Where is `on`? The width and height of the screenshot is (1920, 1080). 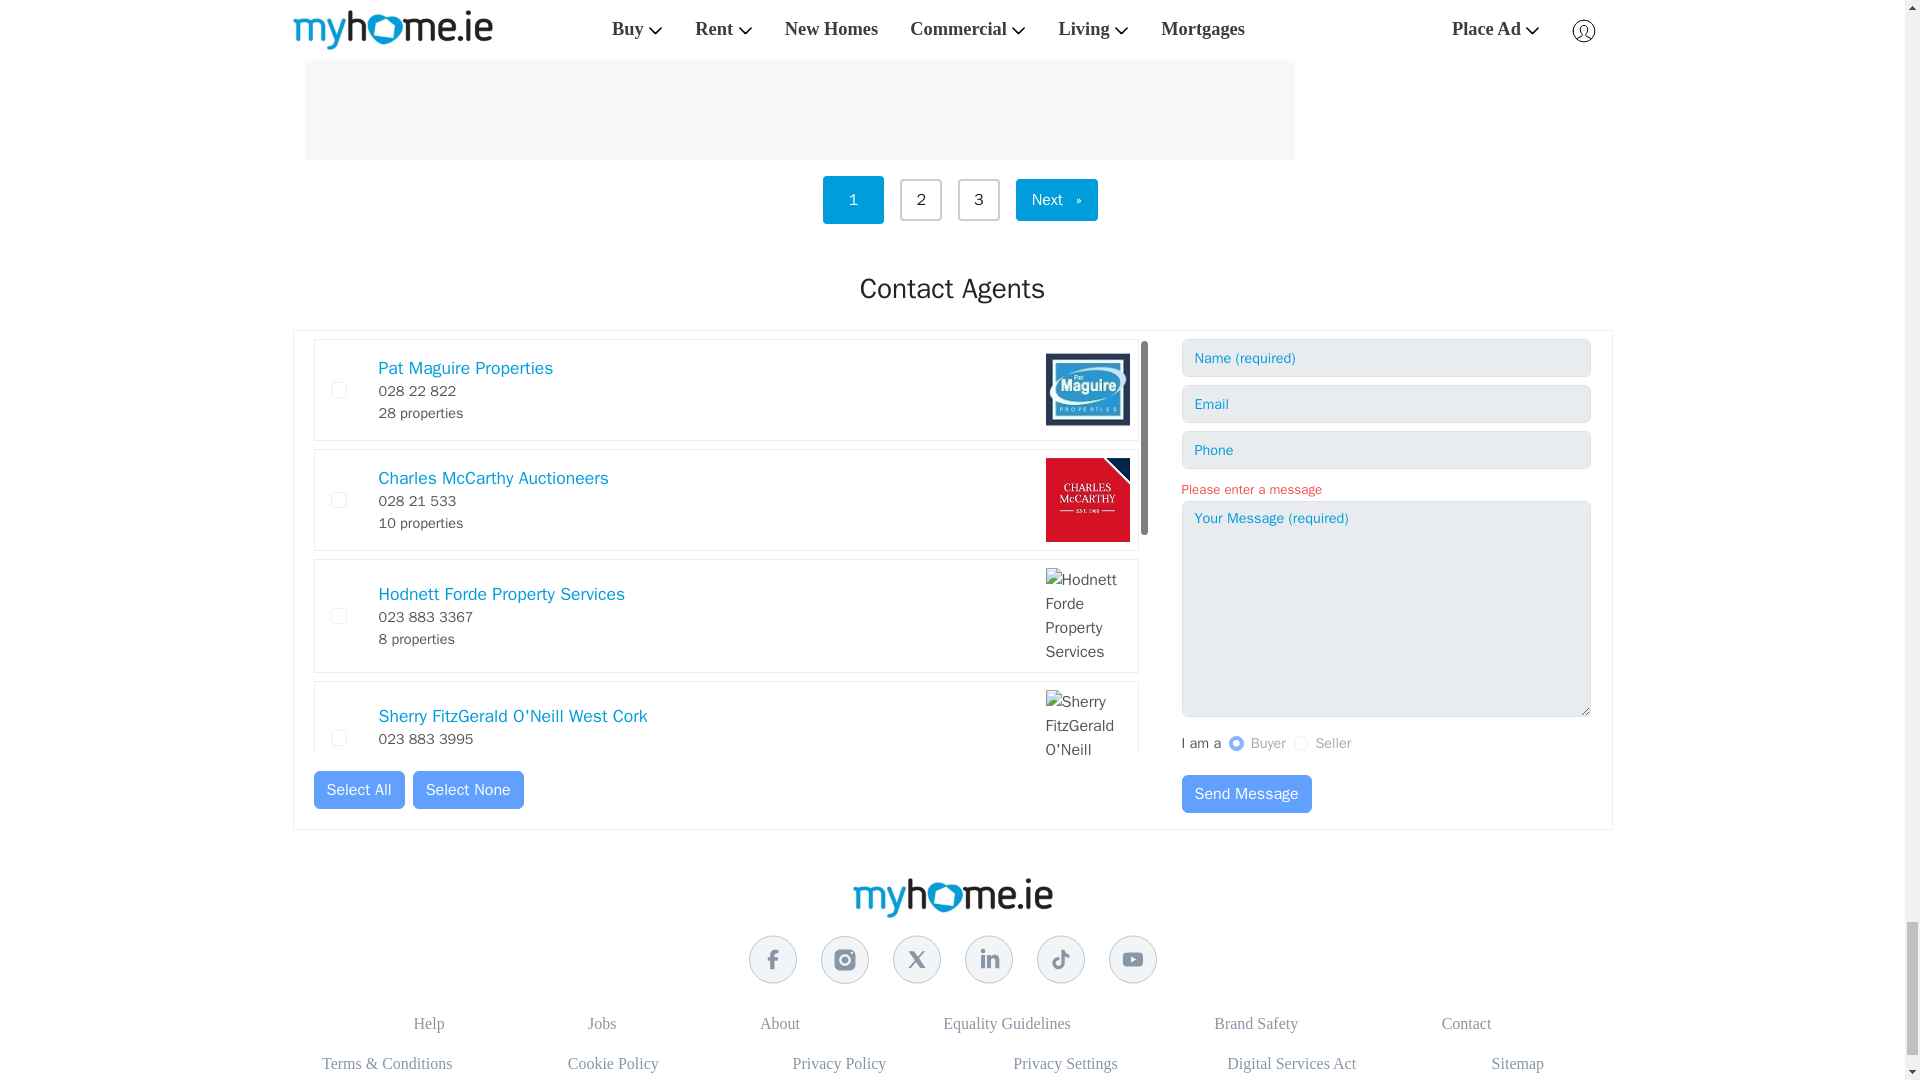
on is located at coordinates (338, 1048).